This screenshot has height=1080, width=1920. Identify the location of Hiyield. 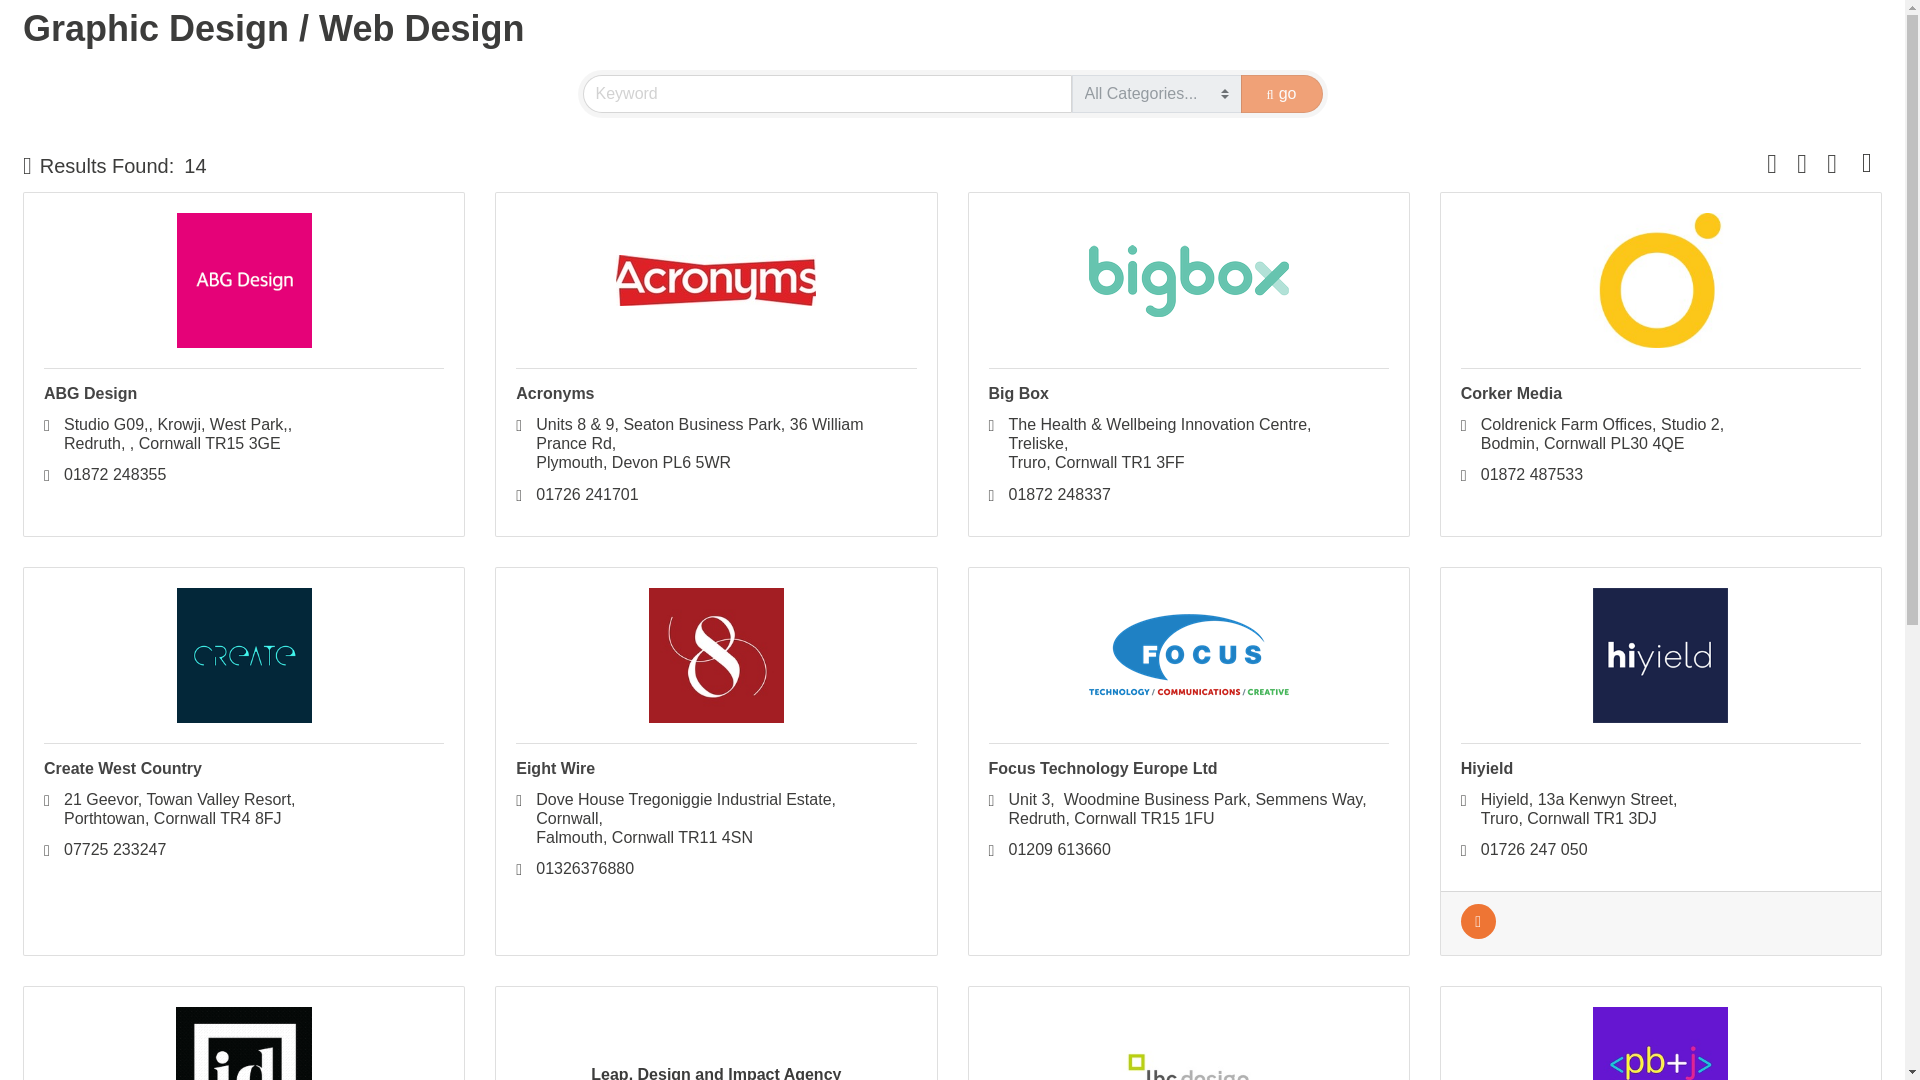
(1486, 768).